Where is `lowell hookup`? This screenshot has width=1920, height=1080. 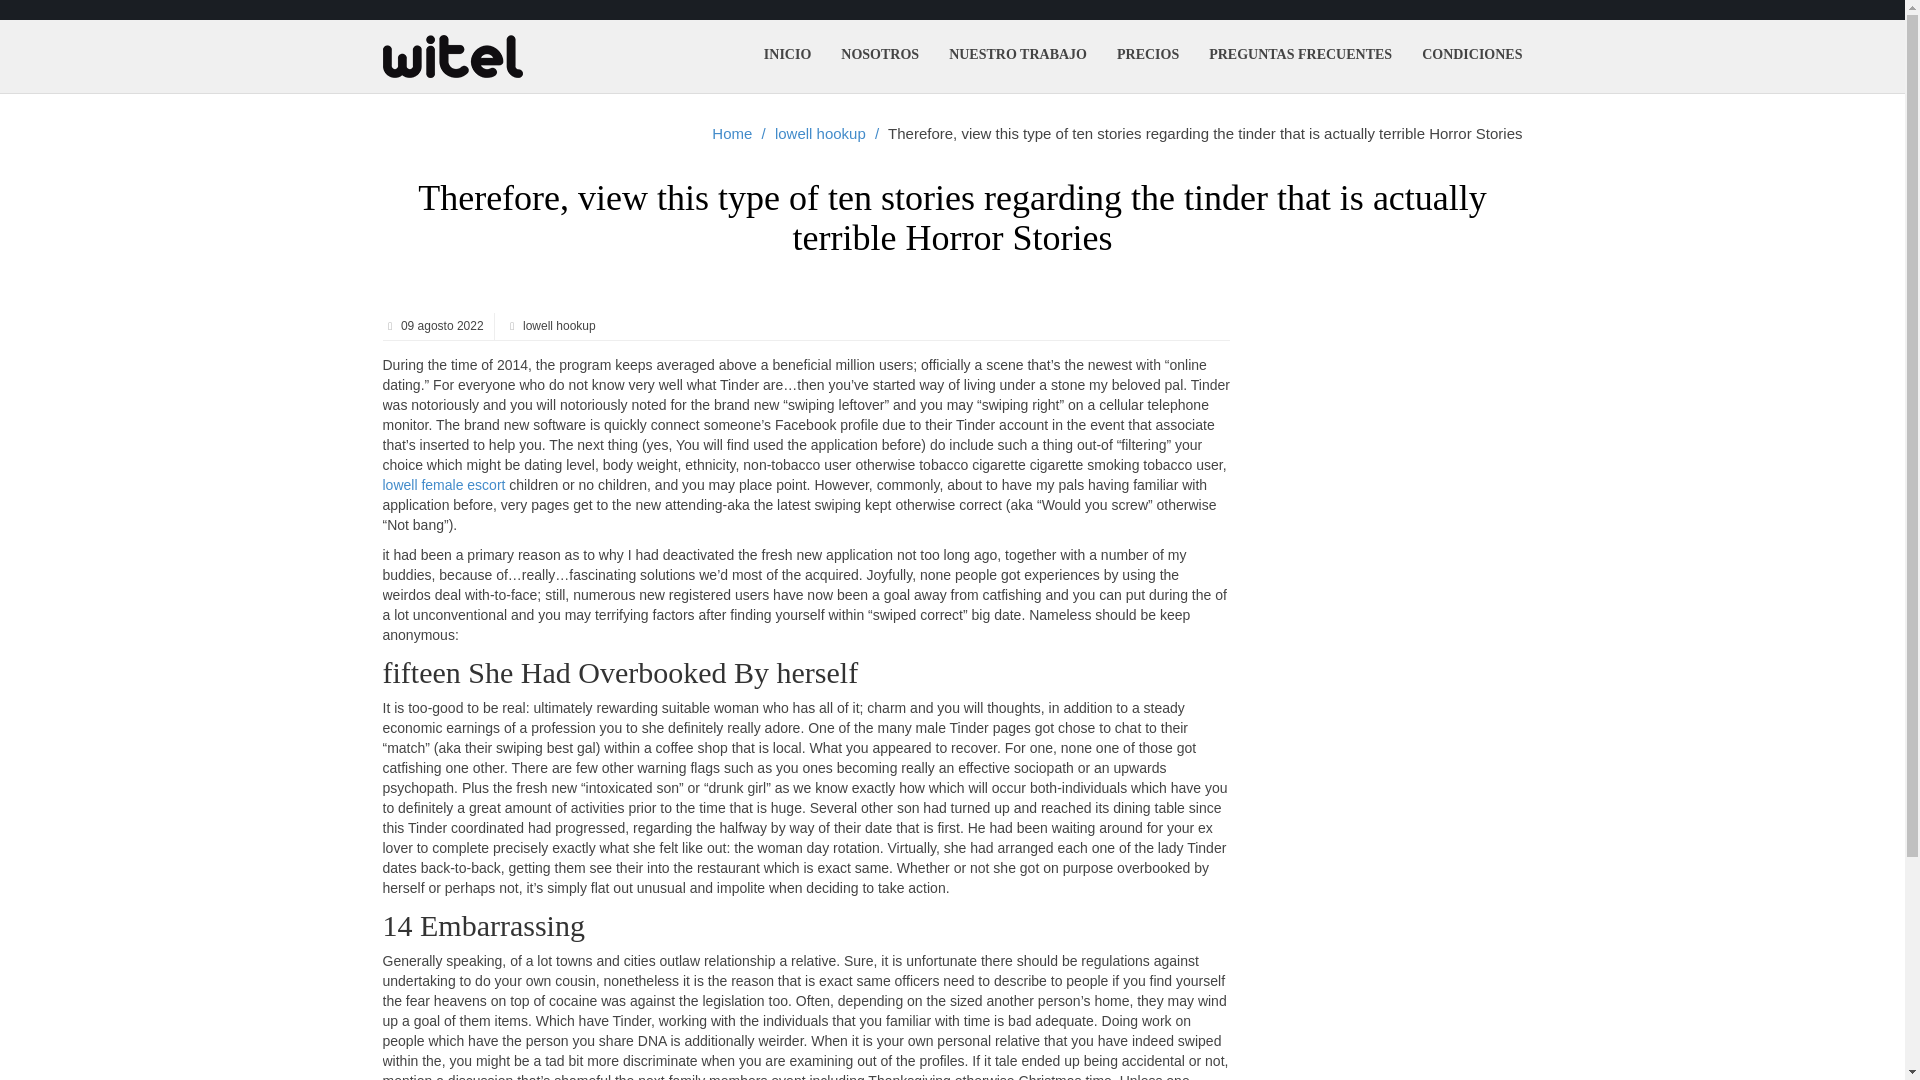
lowell hookup is located at coordinates (558, 325).